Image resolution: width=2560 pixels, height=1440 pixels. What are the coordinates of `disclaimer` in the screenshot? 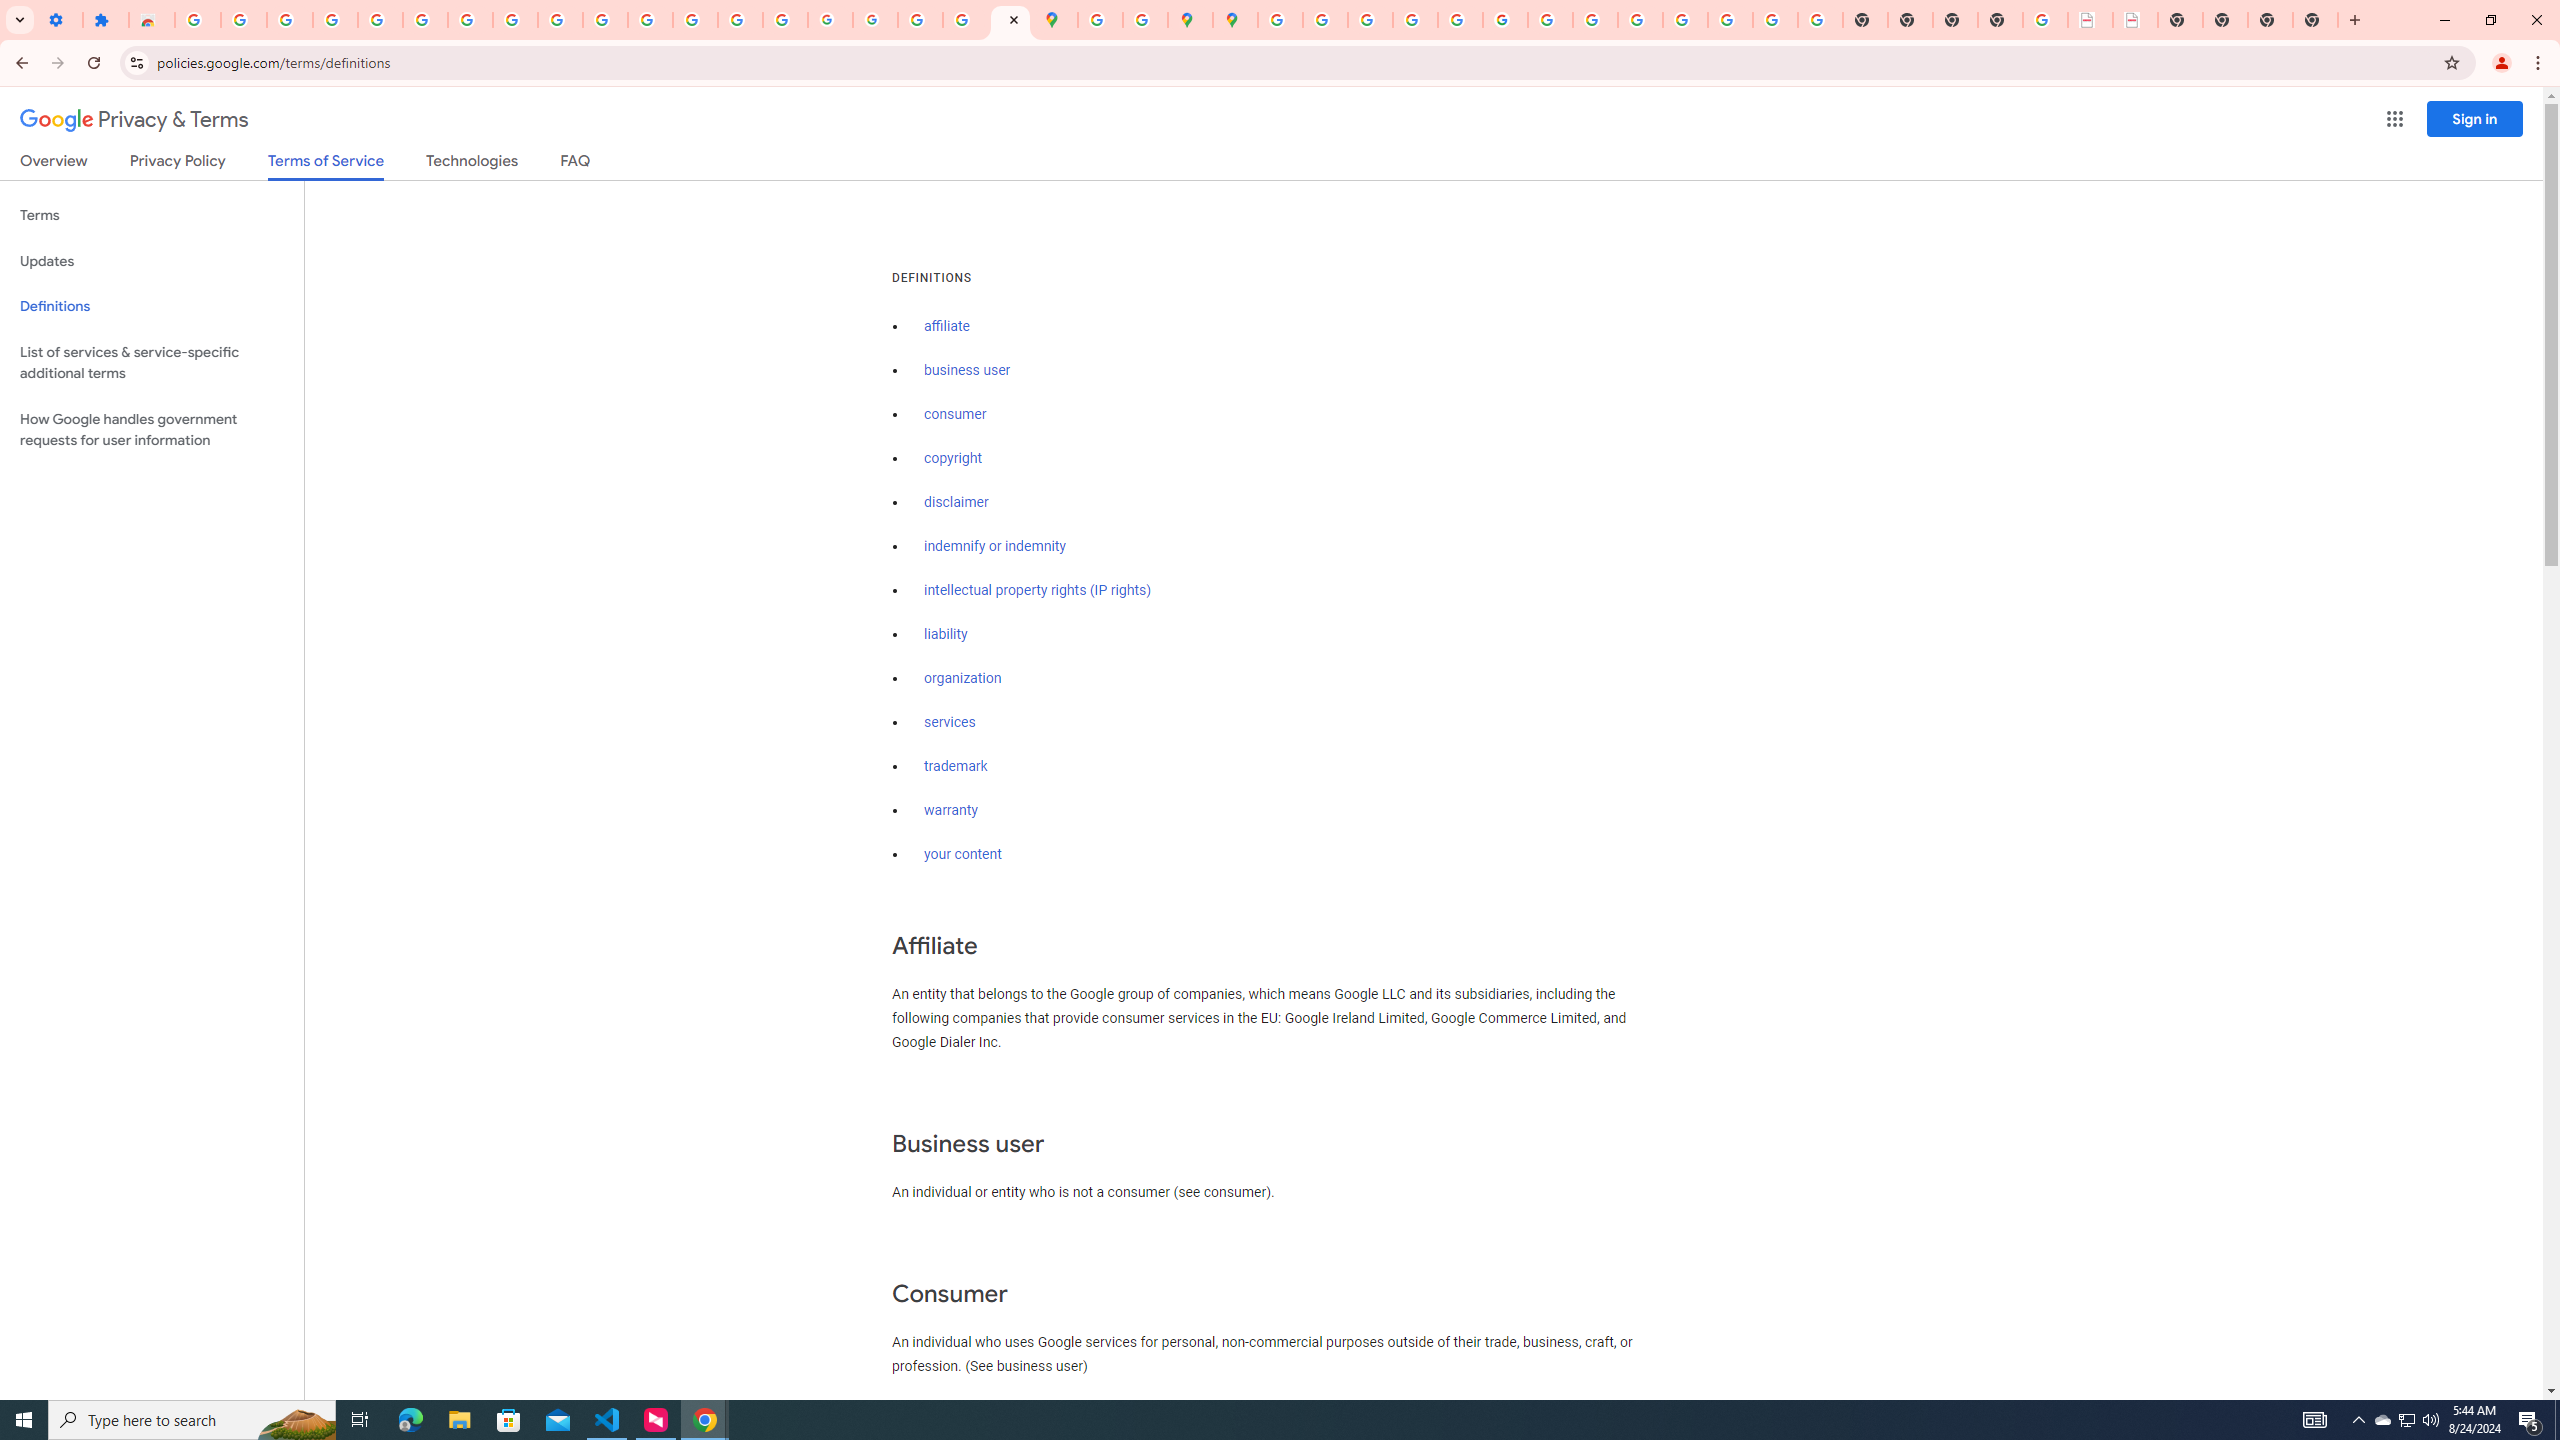 It's located at (956, 502).